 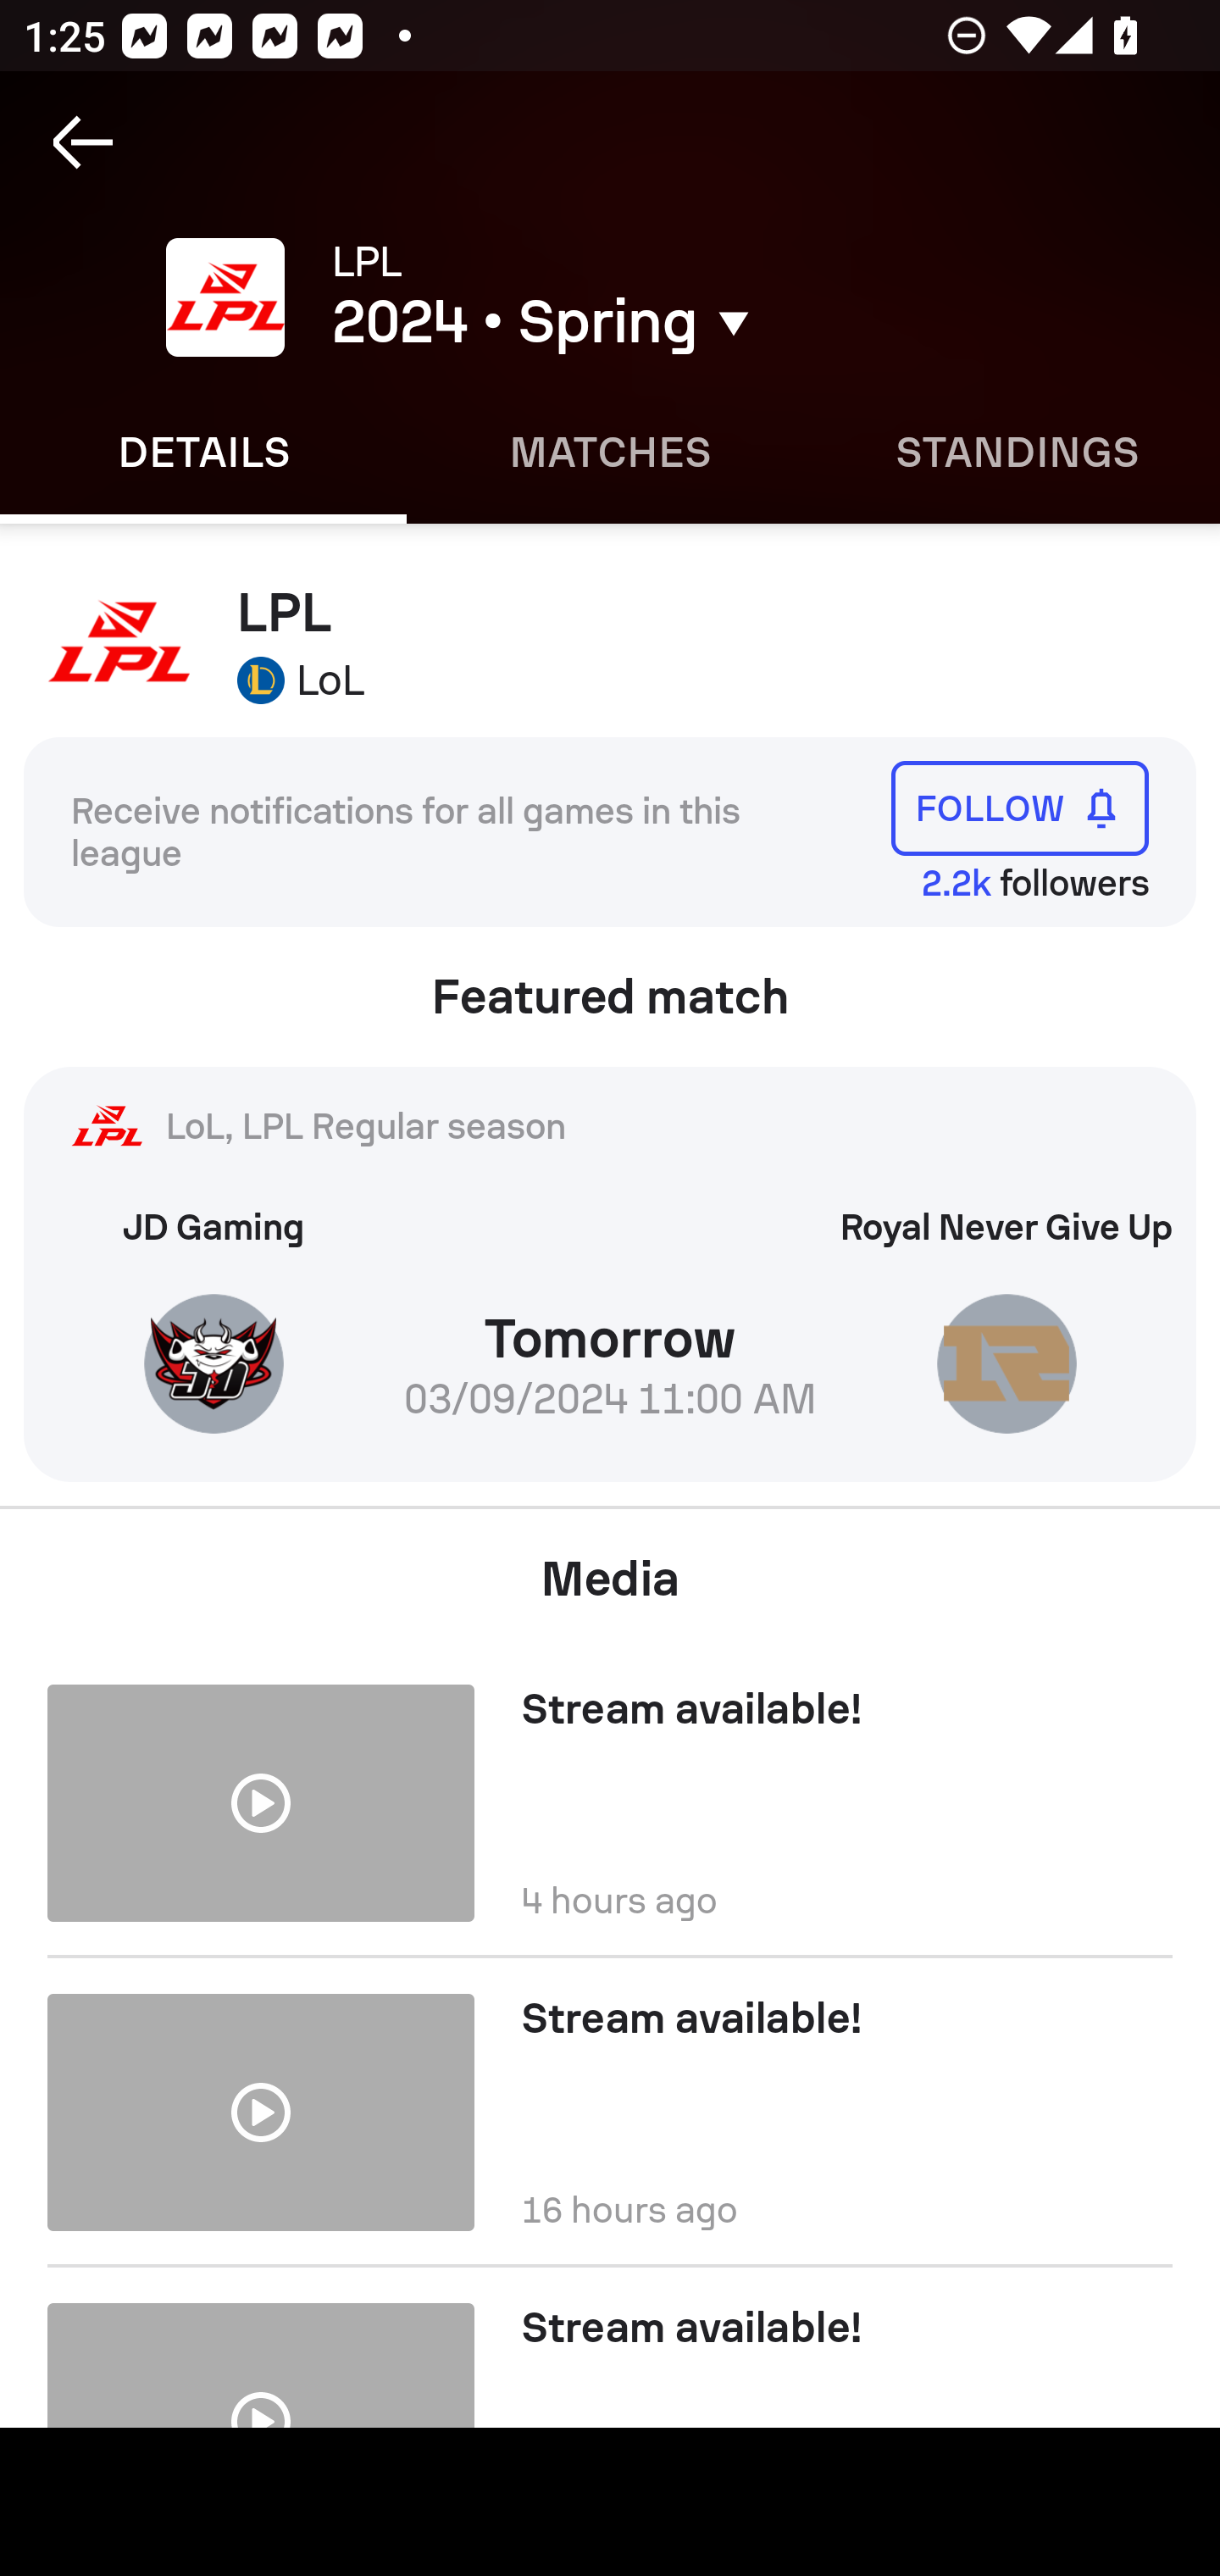 I want to click on FOLLOW, so click(x=1020, y=807).